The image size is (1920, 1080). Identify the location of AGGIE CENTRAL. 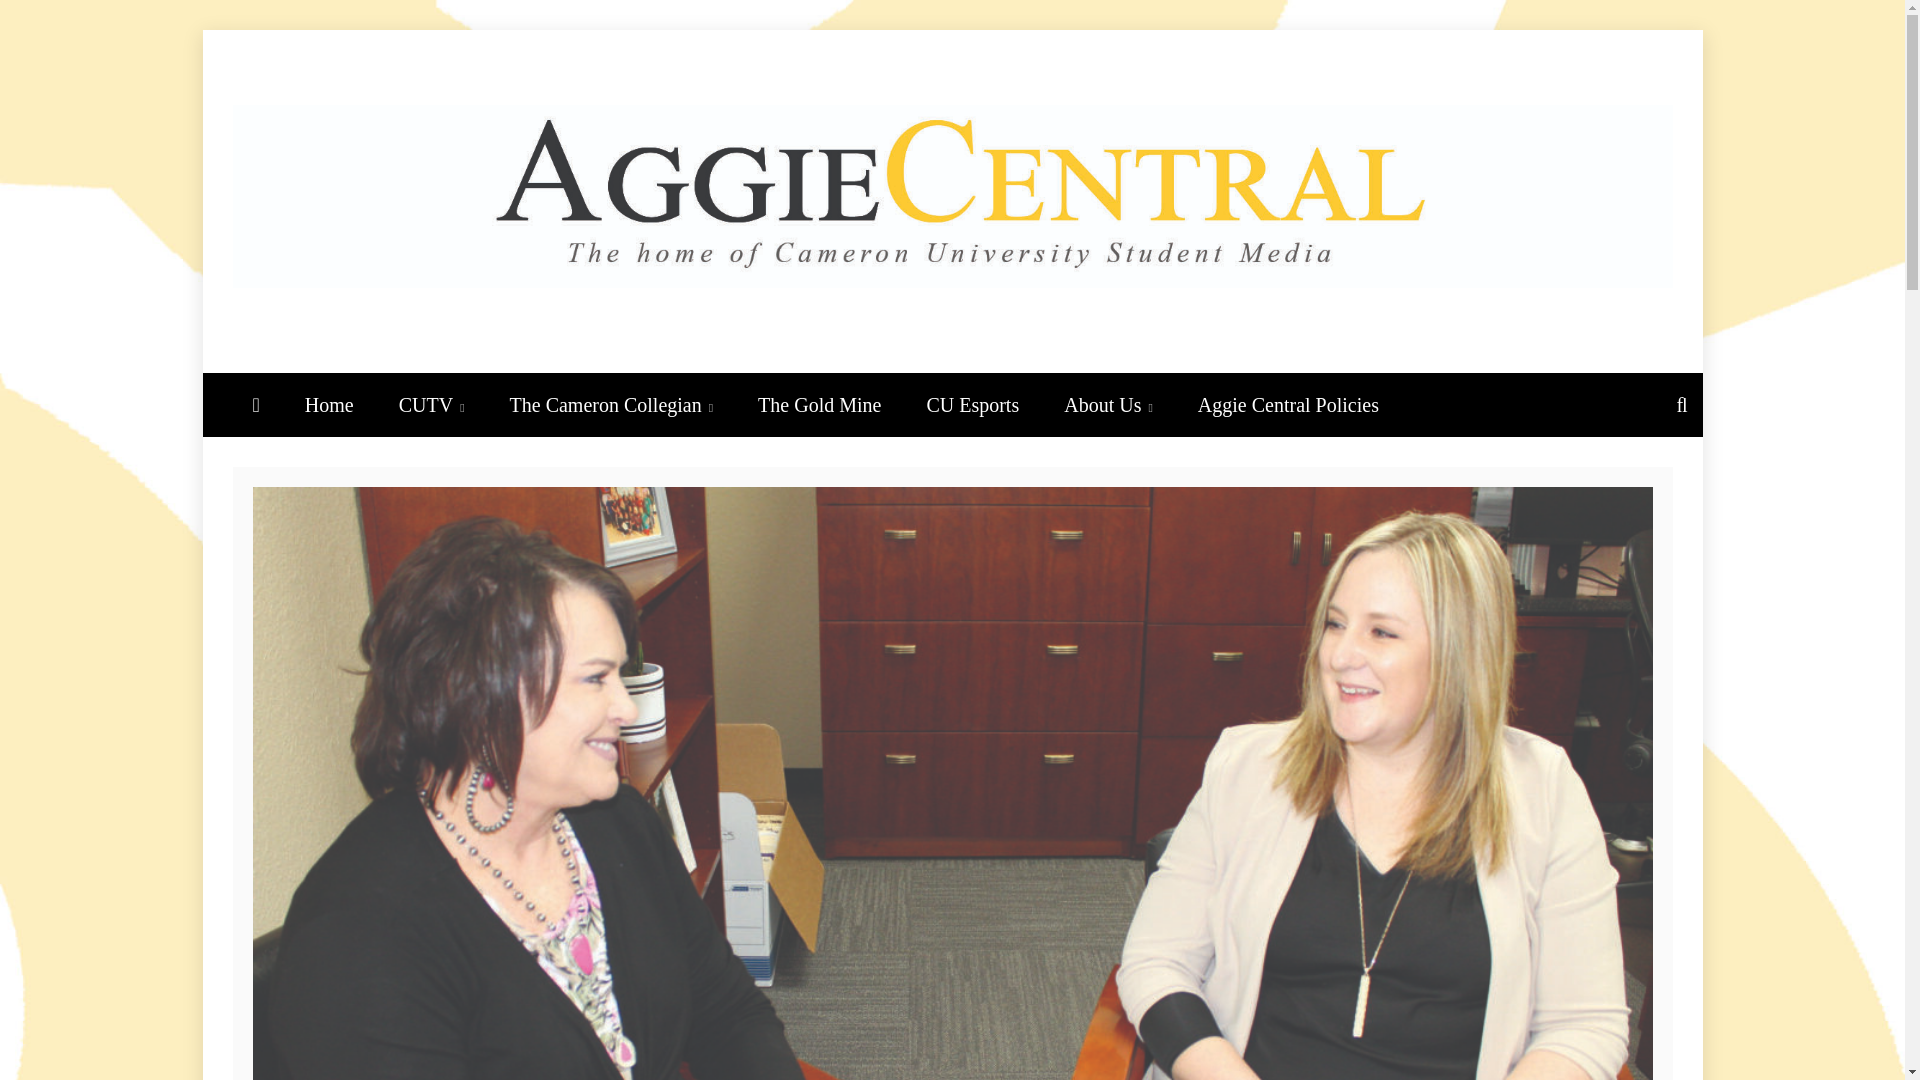
(632, 355).